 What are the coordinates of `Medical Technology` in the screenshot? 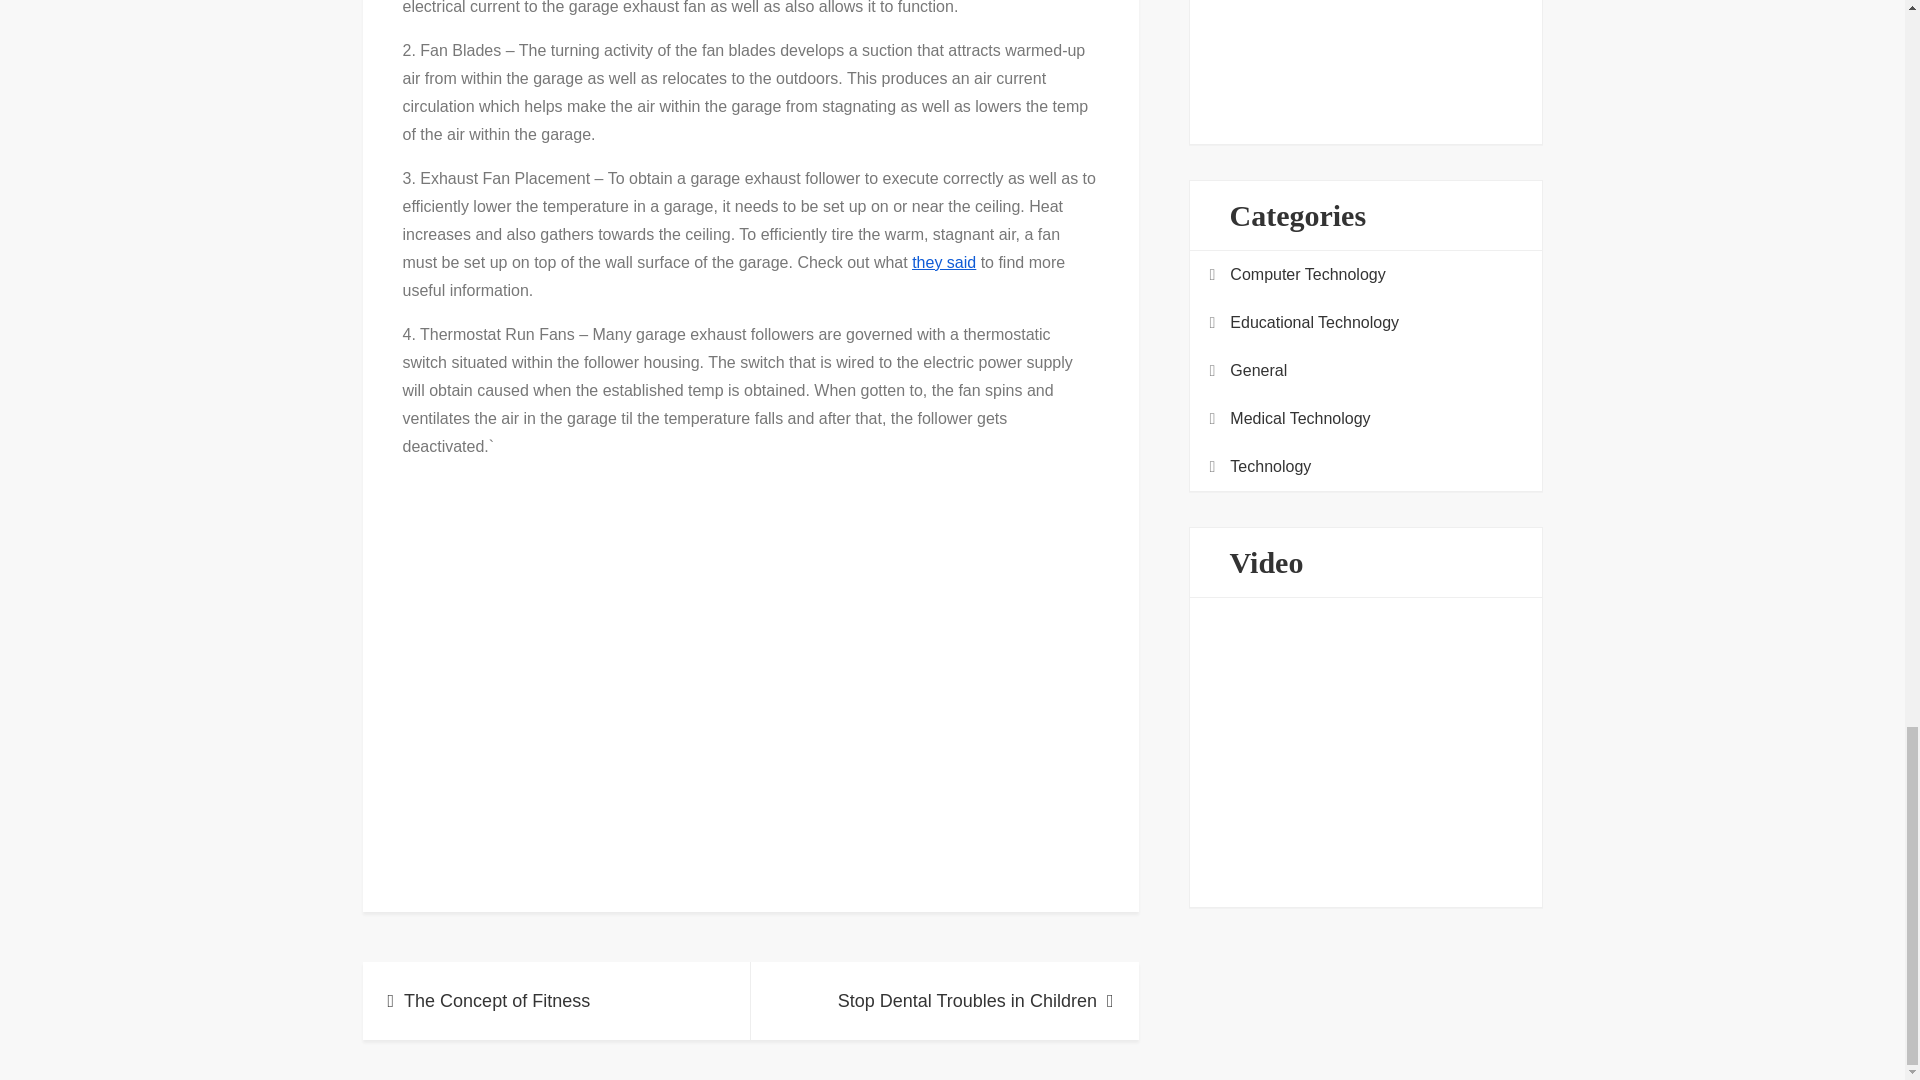 It's located at (1300, 419).